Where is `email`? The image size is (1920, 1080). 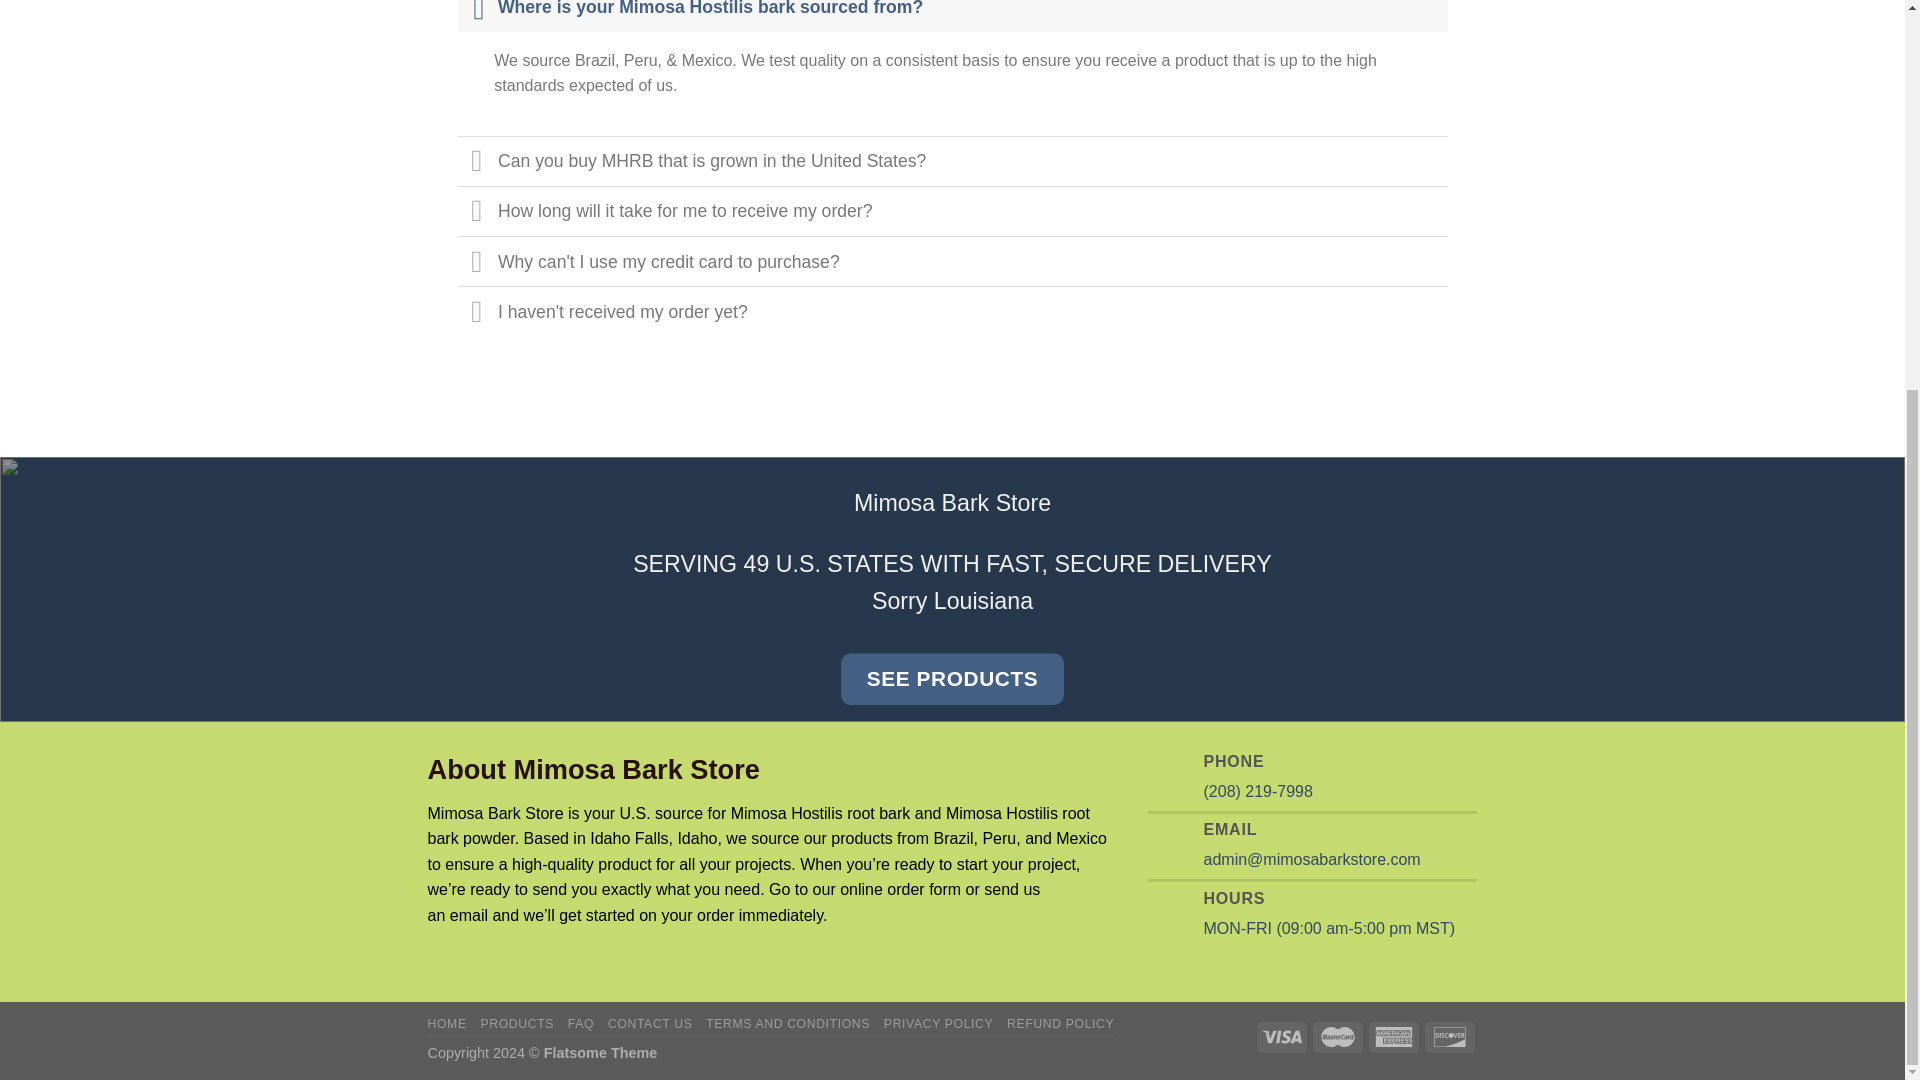
email is located at coordinates (468, 916).